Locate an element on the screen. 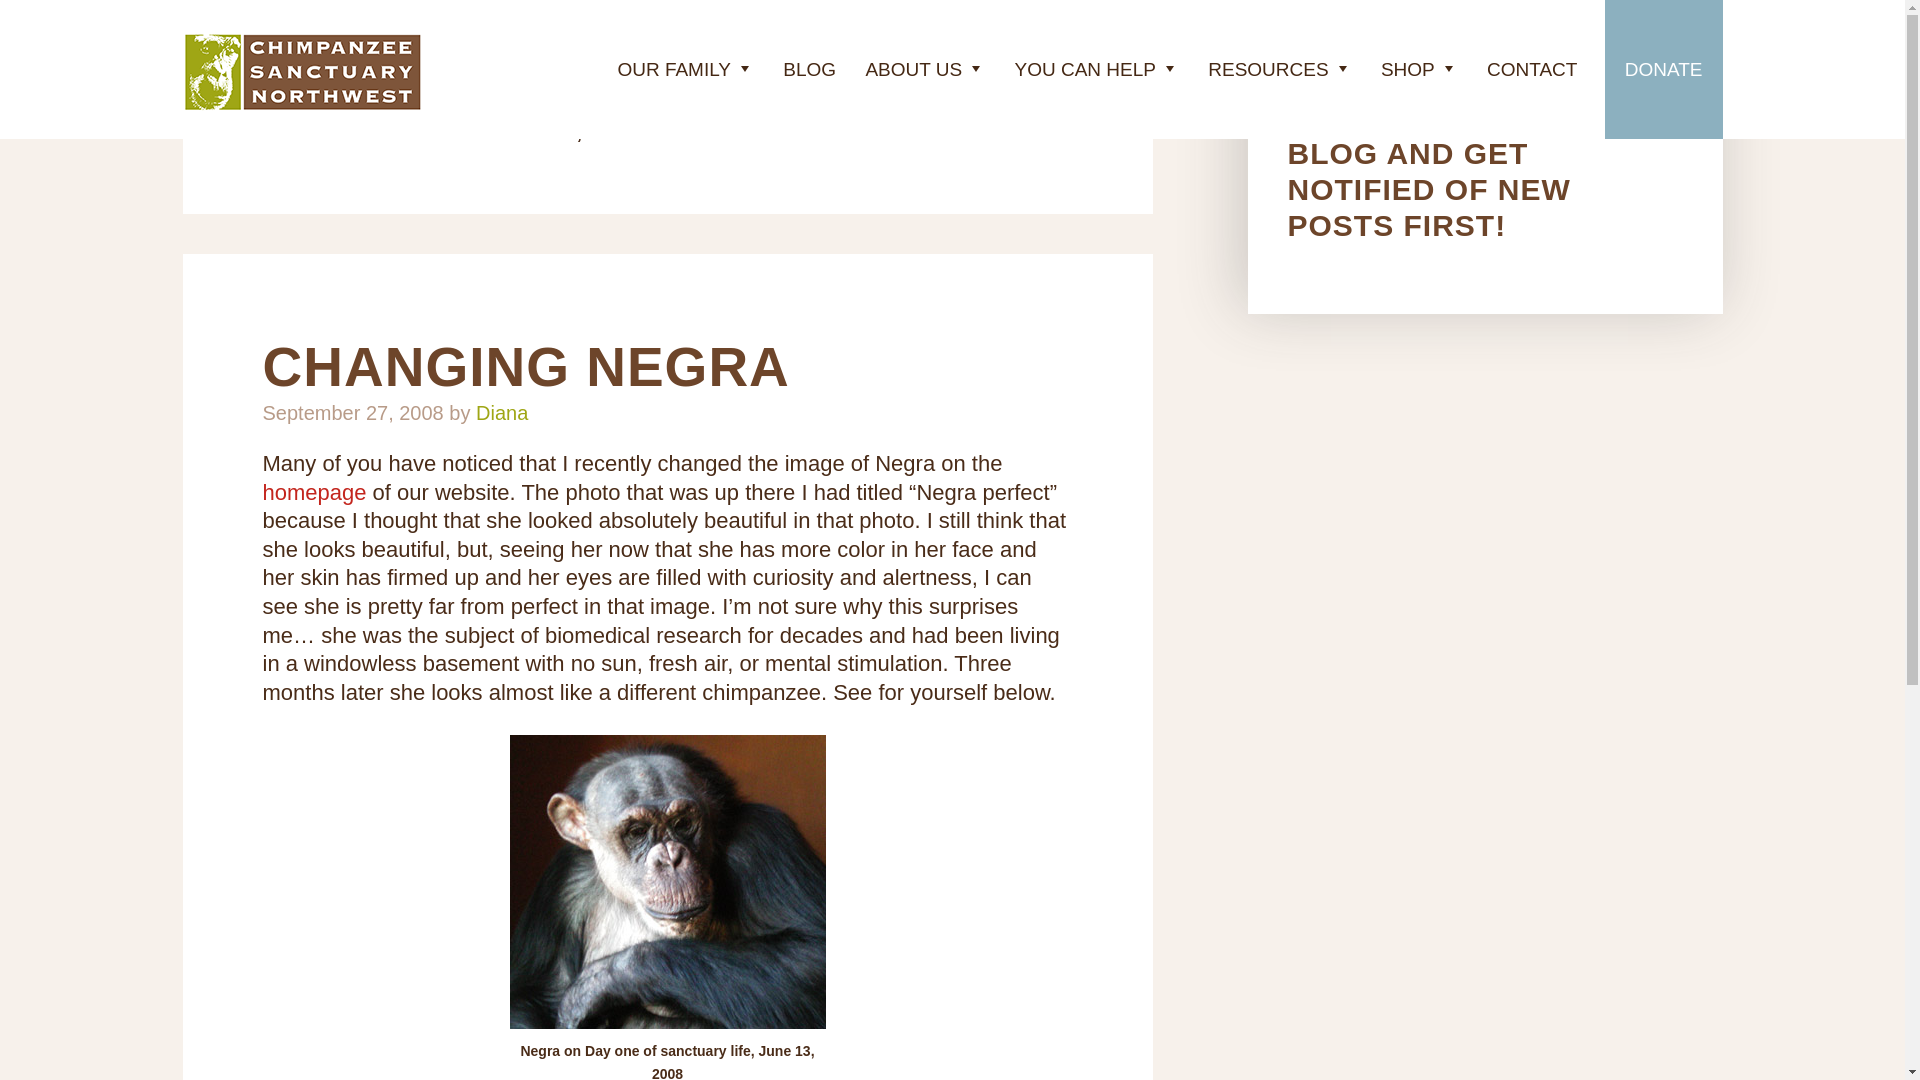 This screenshot has width=1920, height=1080. RESOURCES is located at coordinates (1280, 70).